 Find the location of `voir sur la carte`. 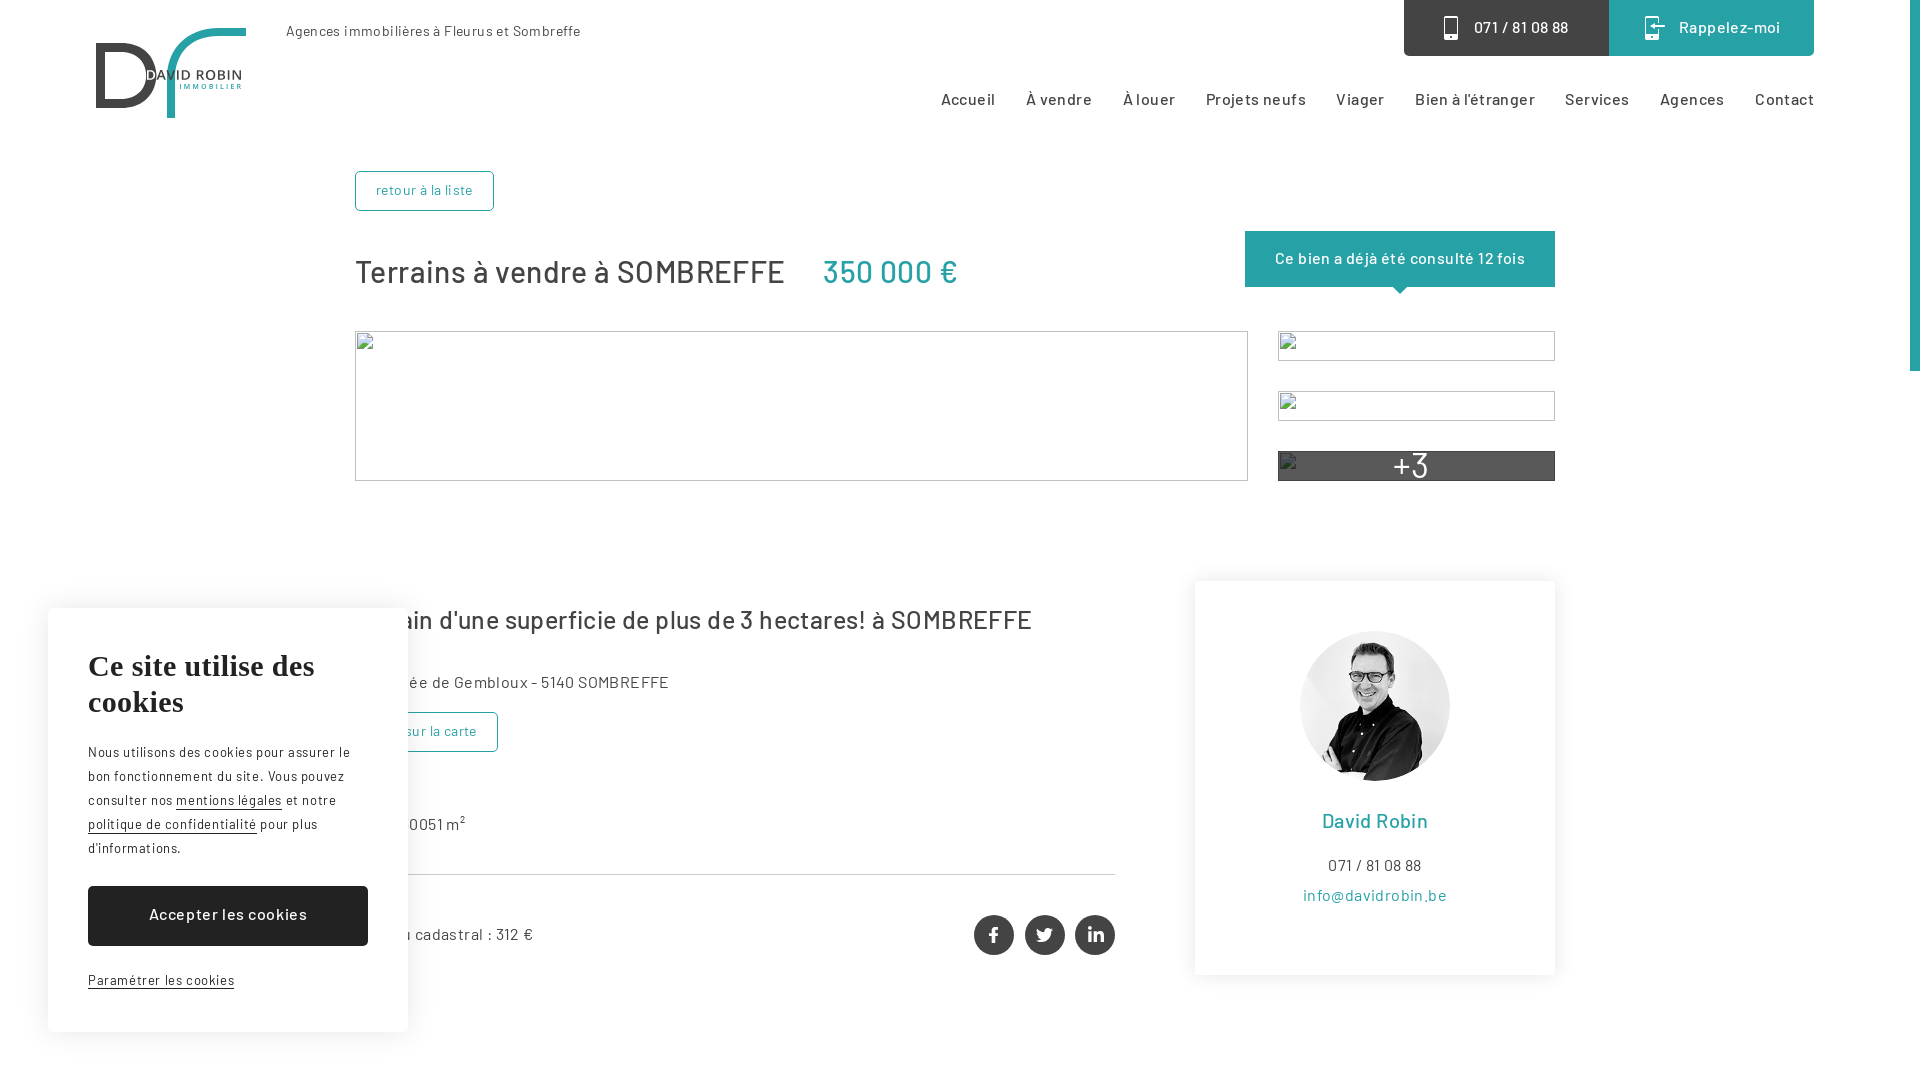

voir sur la carte is located at coordinates (426, 732).